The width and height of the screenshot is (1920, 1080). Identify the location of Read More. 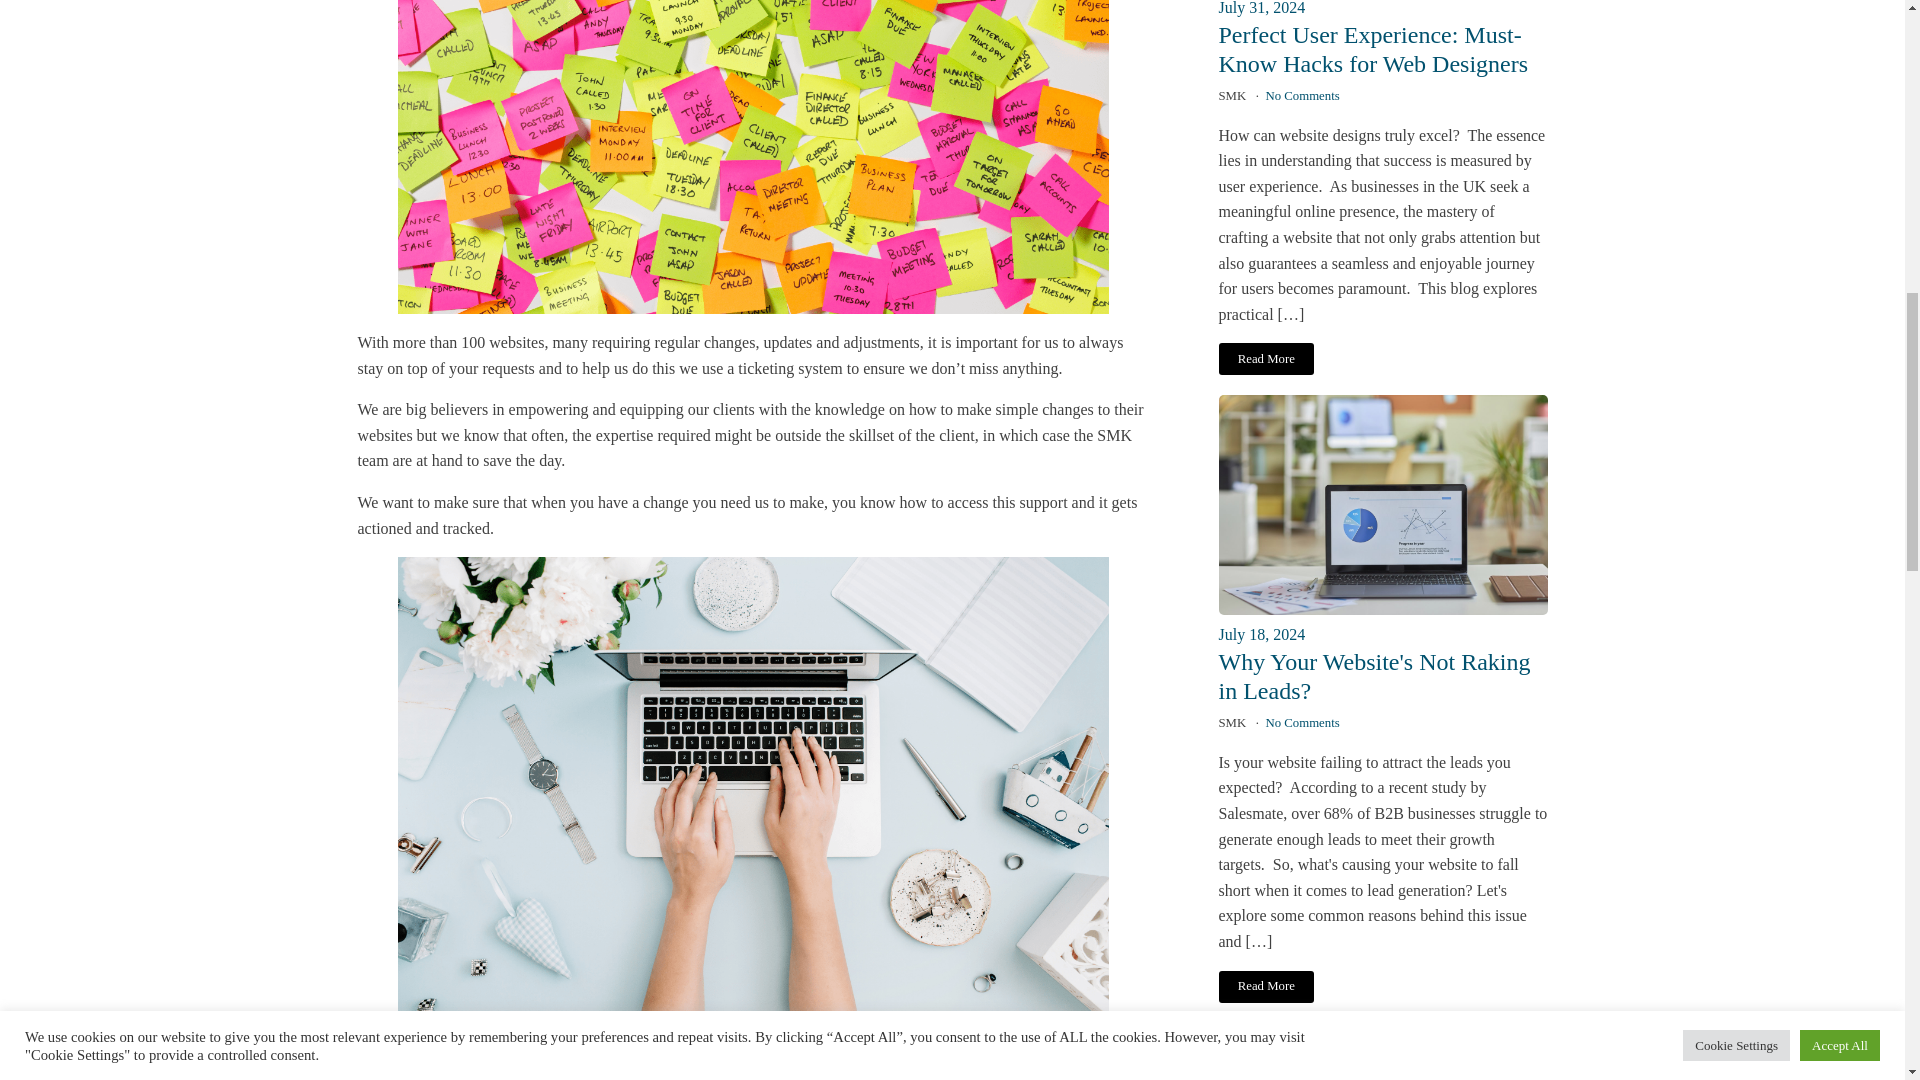
(1265, 986).